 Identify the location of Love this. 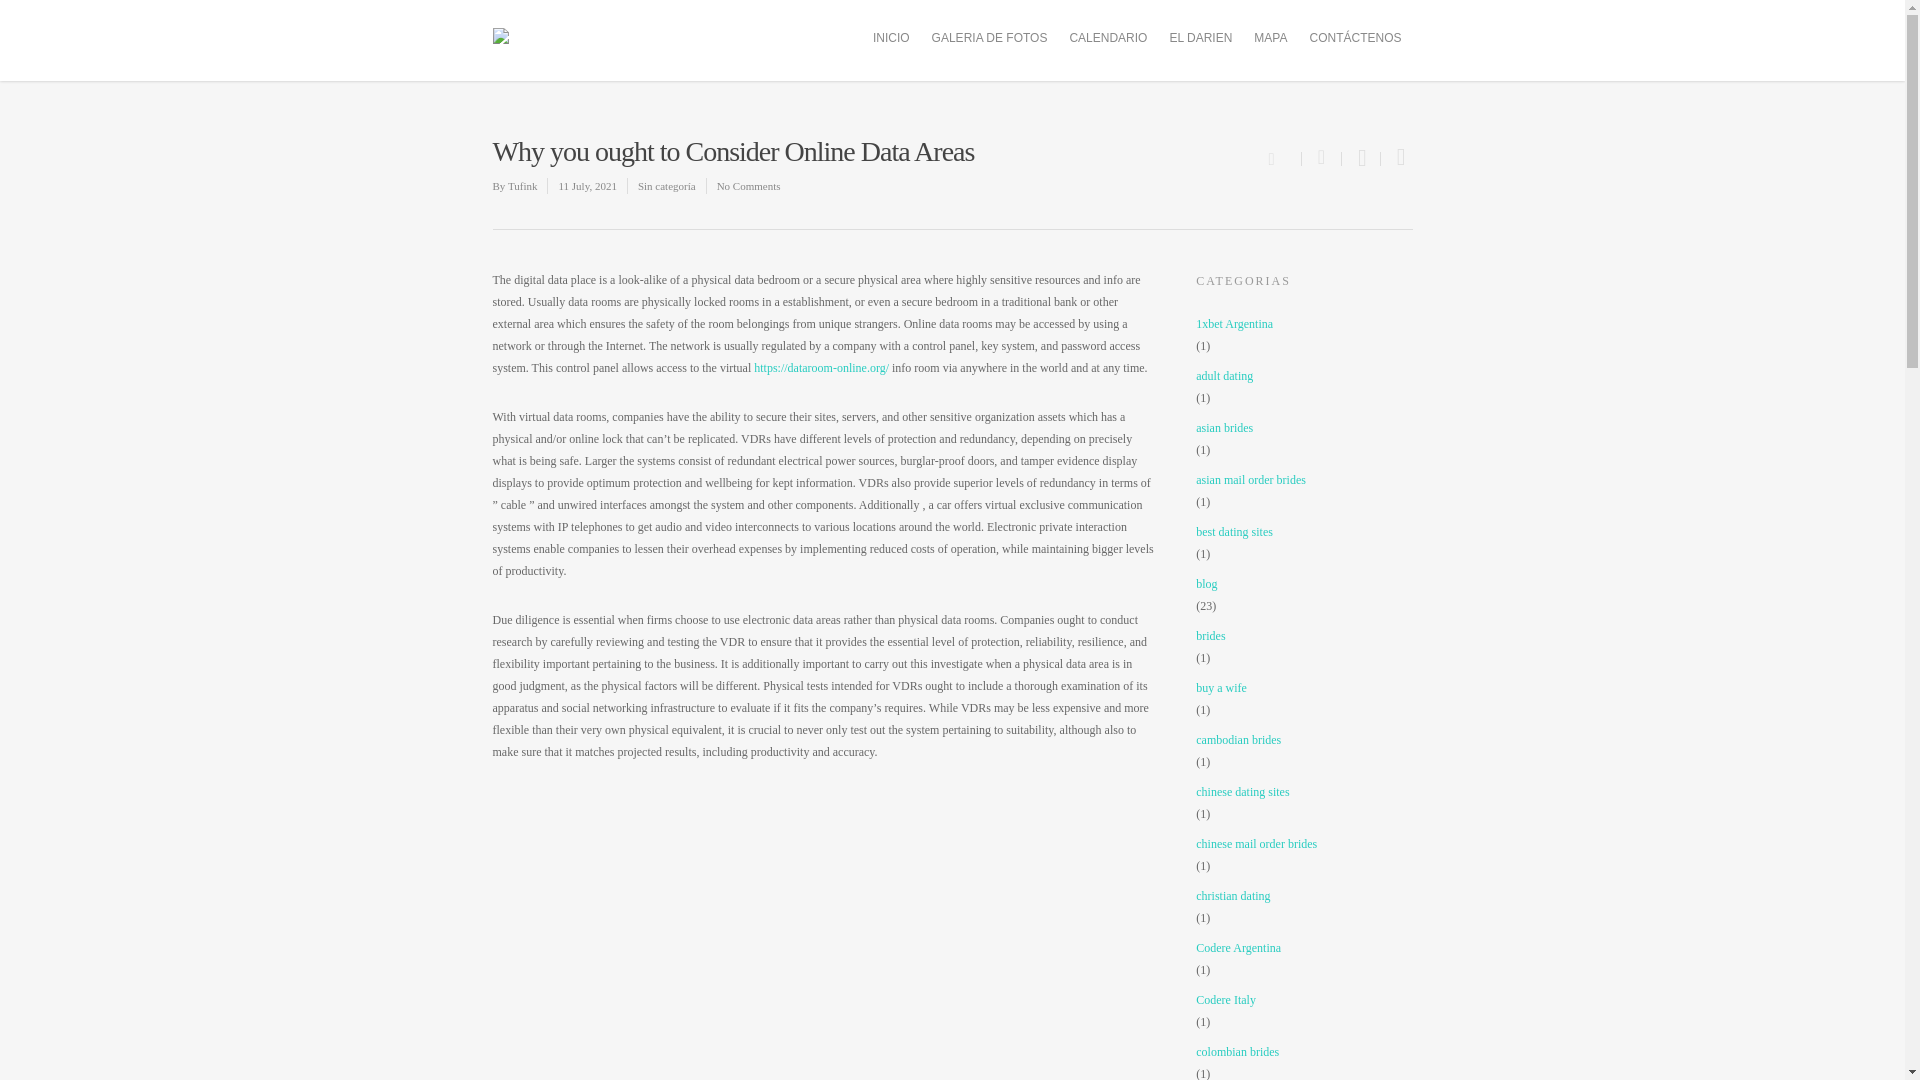
(1283, 156).